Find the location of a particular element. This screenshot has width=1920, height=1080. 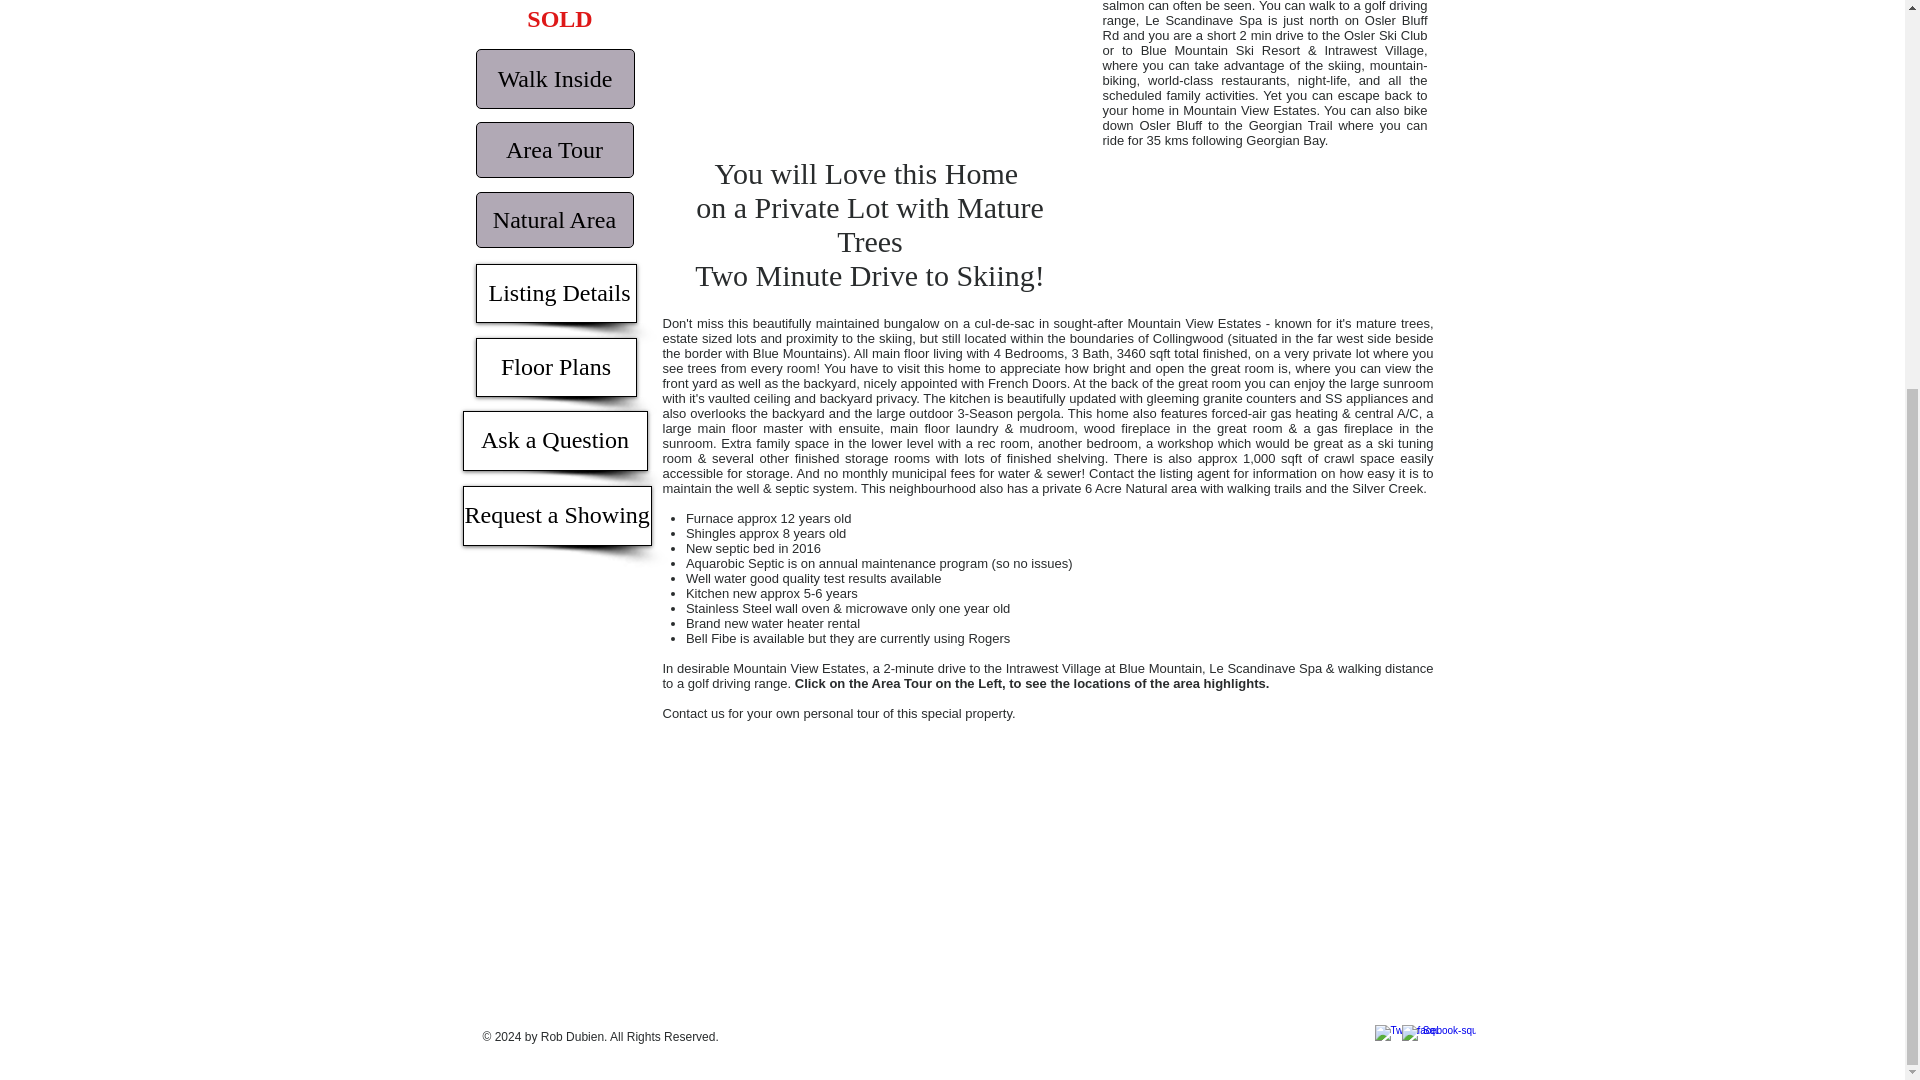

Listing Details is located at coordinates (556, 292).